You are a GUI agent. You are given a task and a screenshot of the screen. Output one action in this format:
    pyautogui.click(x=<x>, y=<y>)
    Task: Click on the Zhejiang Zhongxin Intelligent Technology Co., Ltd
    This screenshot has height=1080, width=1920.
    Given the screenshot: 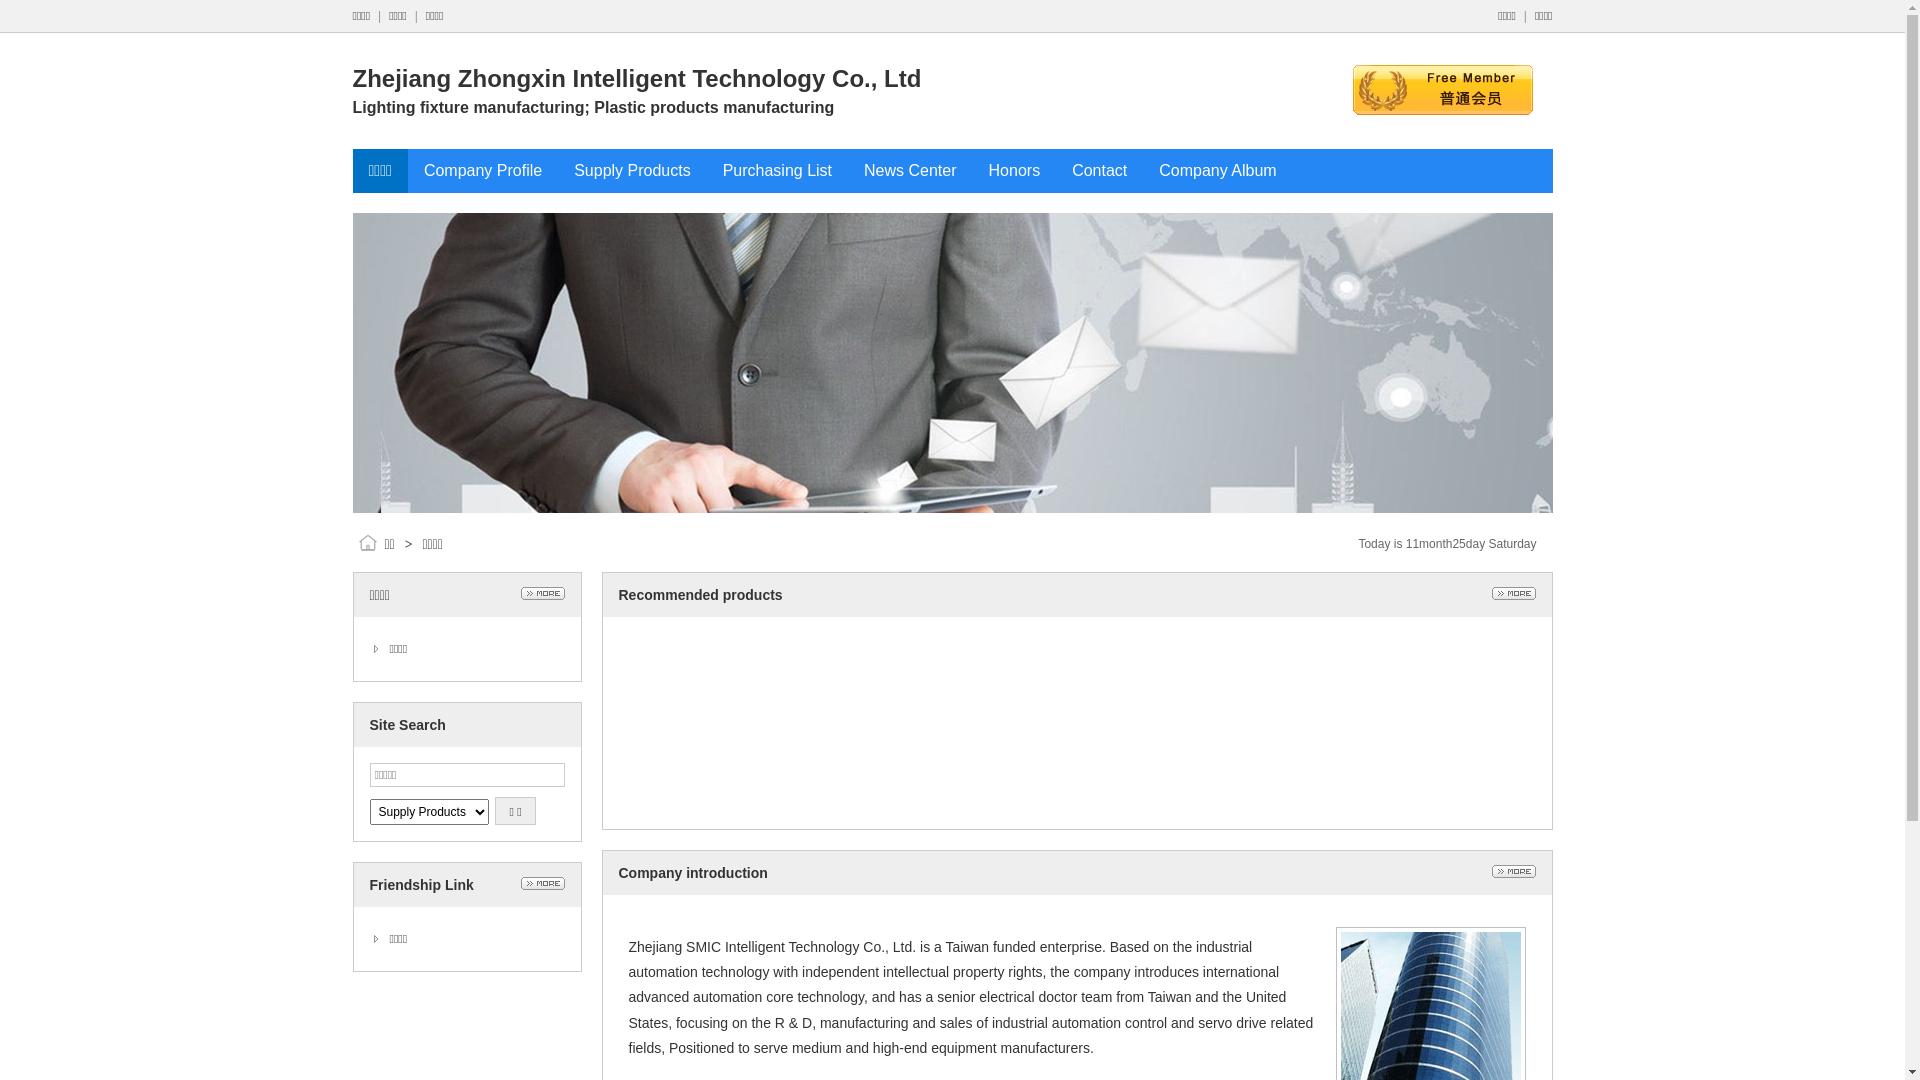 What is the action you would take?
    pyautogui.click(x=636, y=79)
    